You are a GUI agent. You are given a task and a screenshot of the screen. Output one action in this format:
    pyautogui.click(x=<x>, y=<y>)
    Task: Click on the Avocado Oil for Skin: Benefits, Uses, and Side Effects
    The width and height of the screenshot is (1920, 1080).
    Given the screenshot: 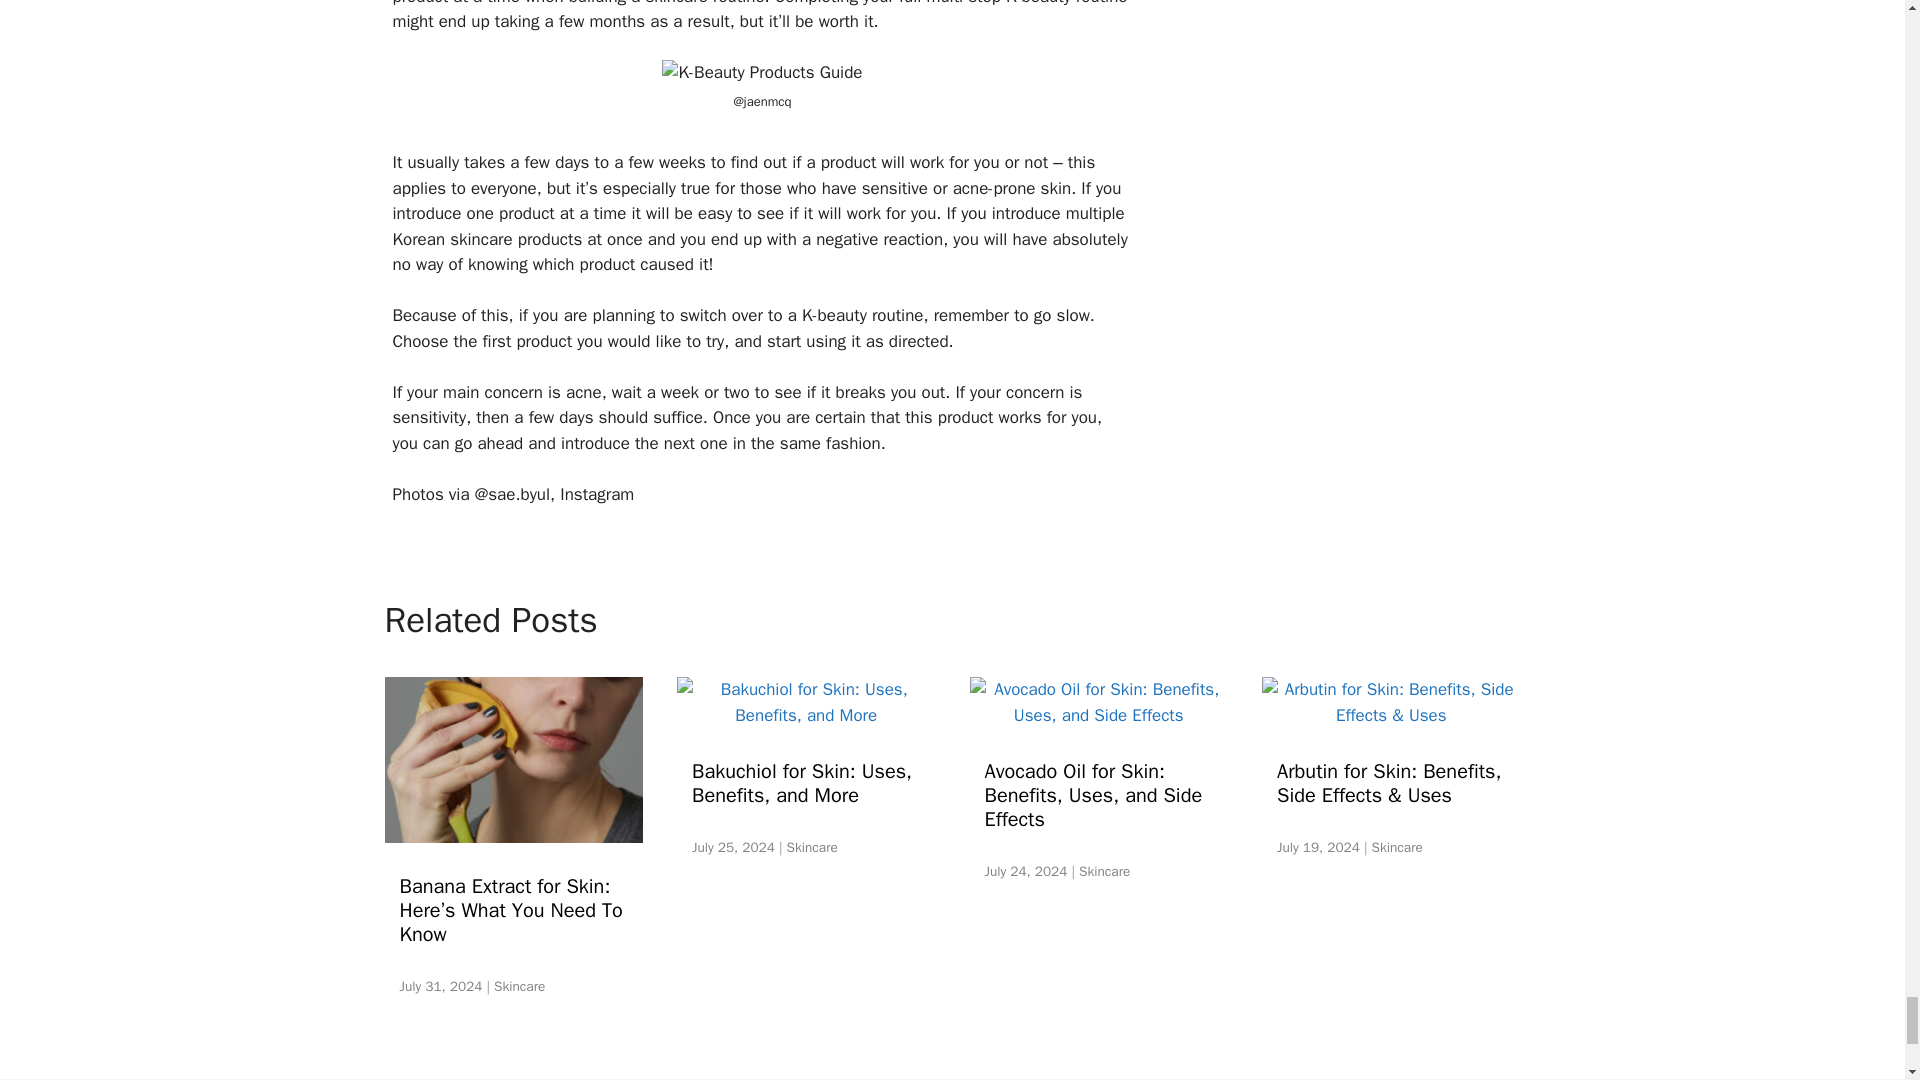 What is the action you would take?
    pyautogui.click(x=1098, y=715)
    